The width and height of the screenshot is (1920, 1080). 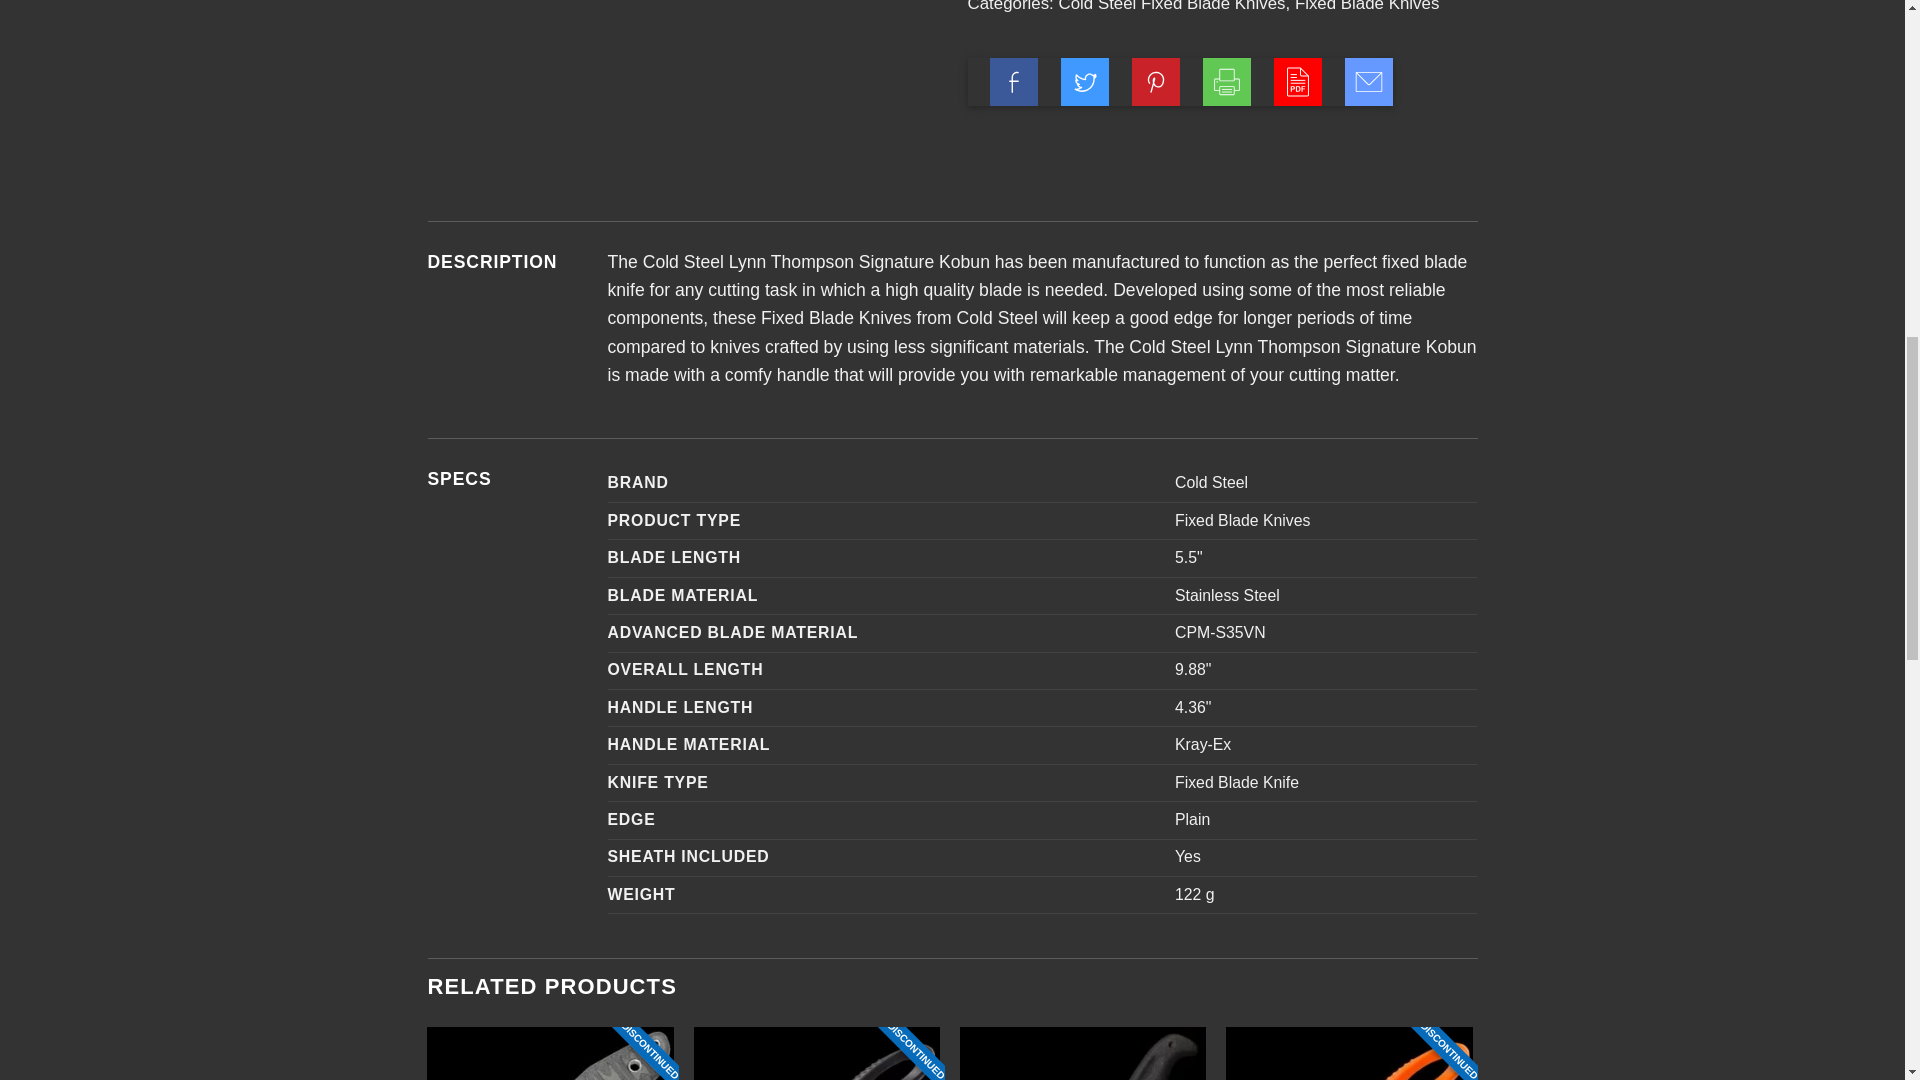 What do you see at coordinates (1014, 82) in the screenshot?
I see `Share on Facebook` at bounding box center [1014, 82].